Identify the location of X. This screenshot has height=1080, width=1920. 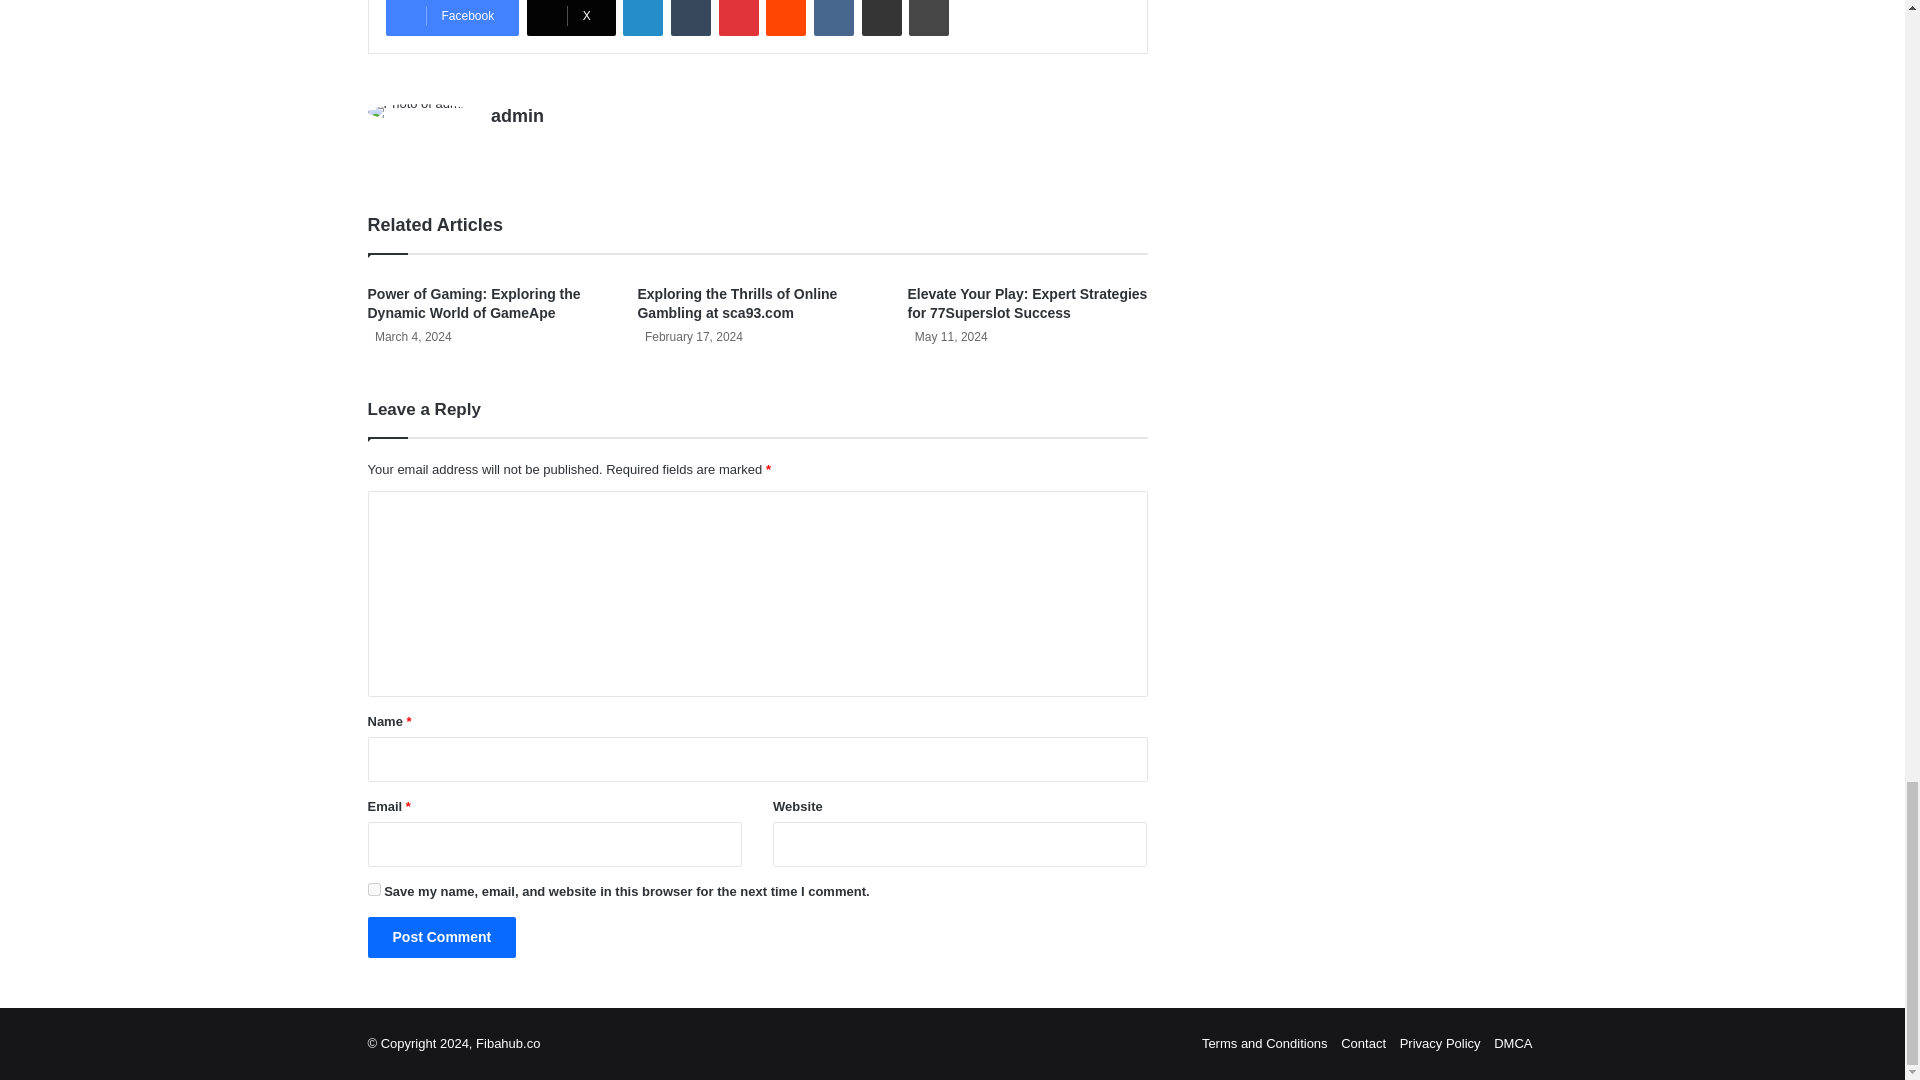
(571, 18).